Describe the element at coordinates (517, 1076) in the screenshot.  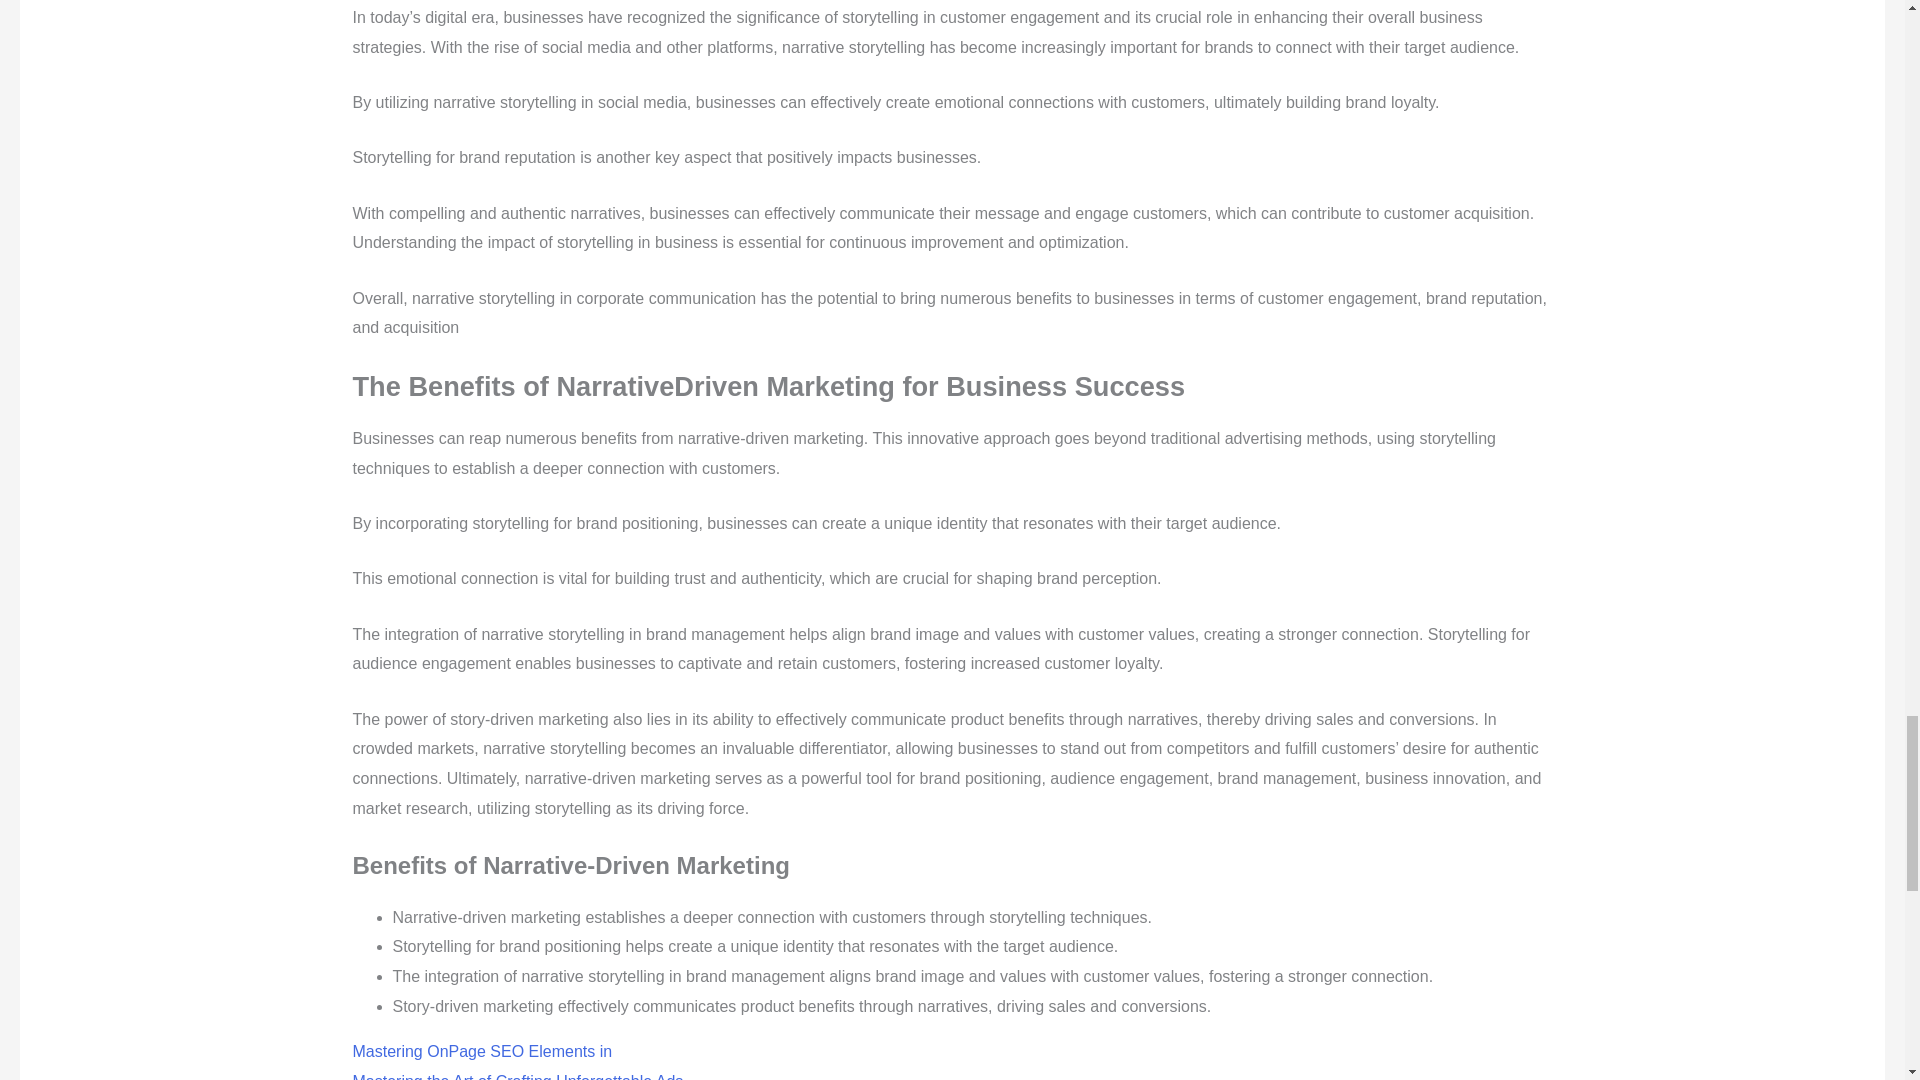
I see `Mastering the Art of Crafting Unforgettable Ads` at that location.